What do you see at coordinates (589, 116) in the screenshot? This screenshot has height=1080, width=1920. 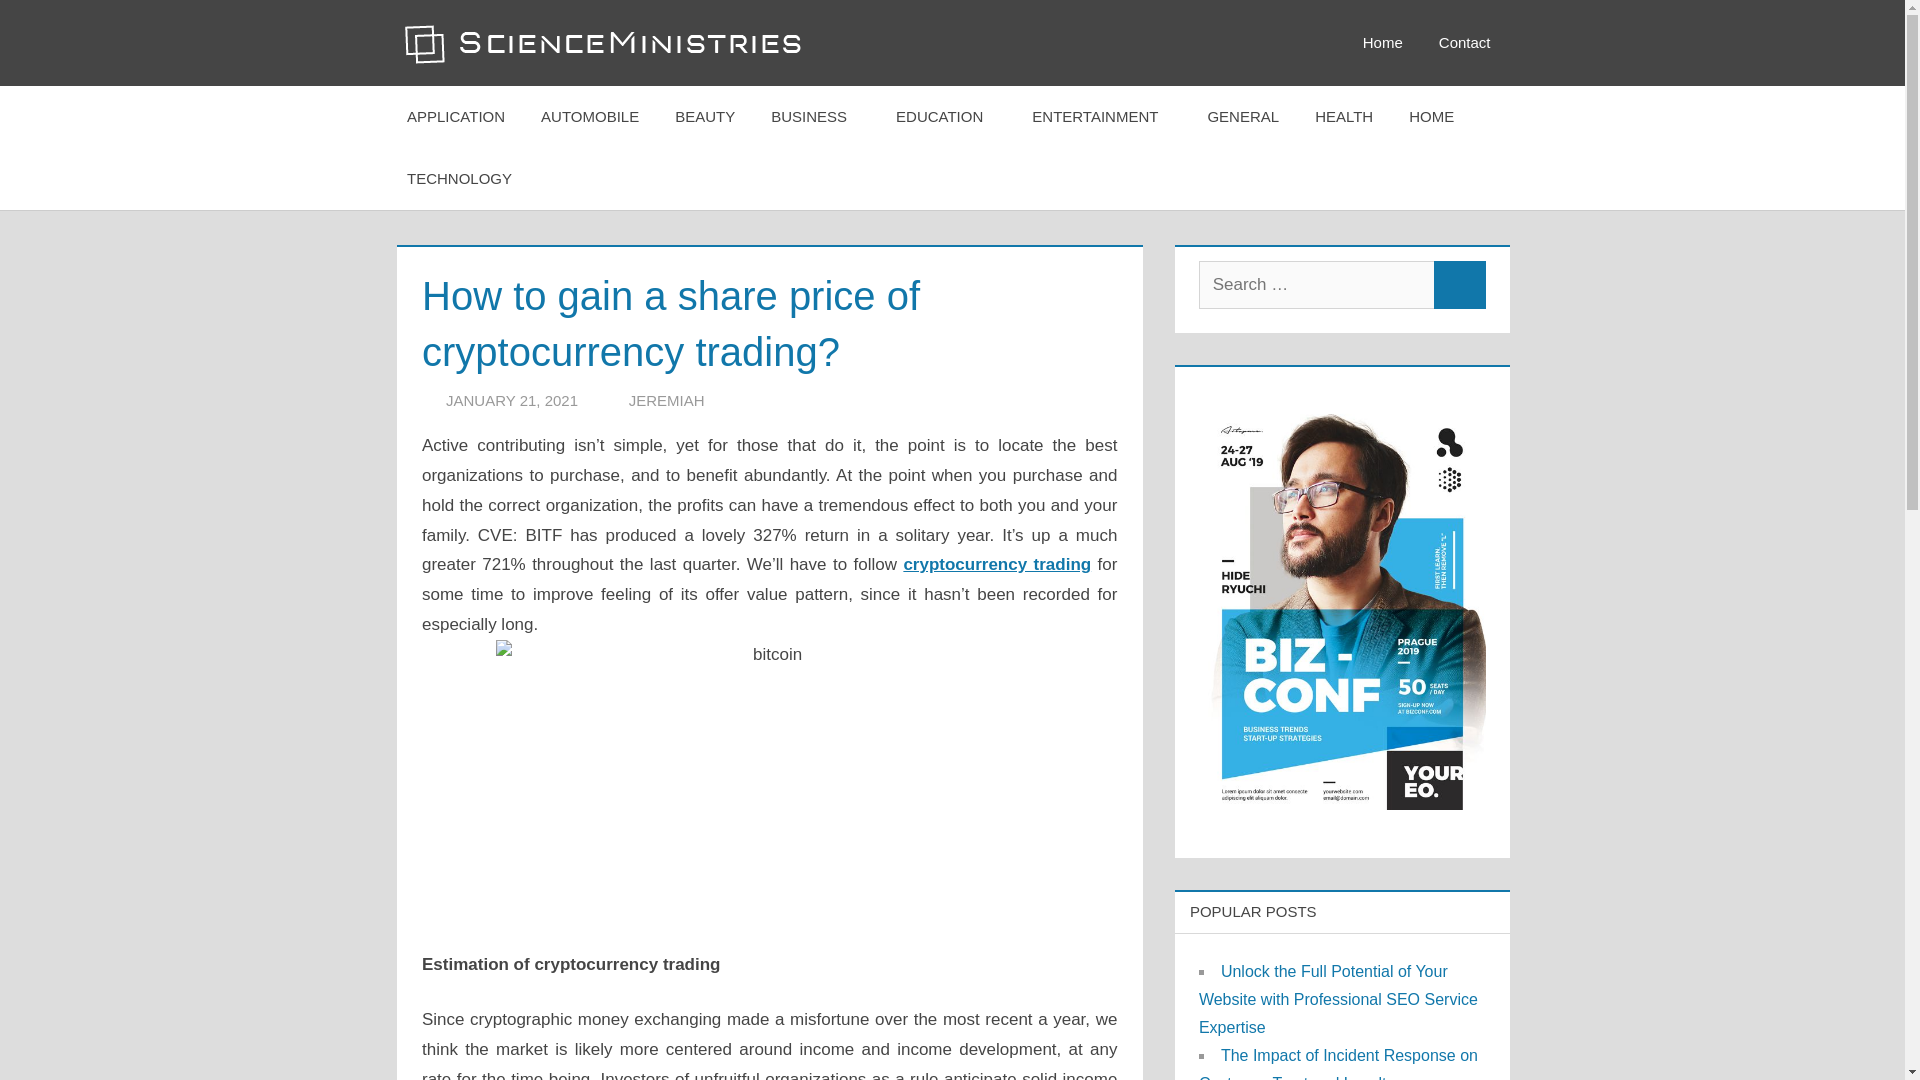 I see `AUTOMOBILE` at bounding box center [589, 116].